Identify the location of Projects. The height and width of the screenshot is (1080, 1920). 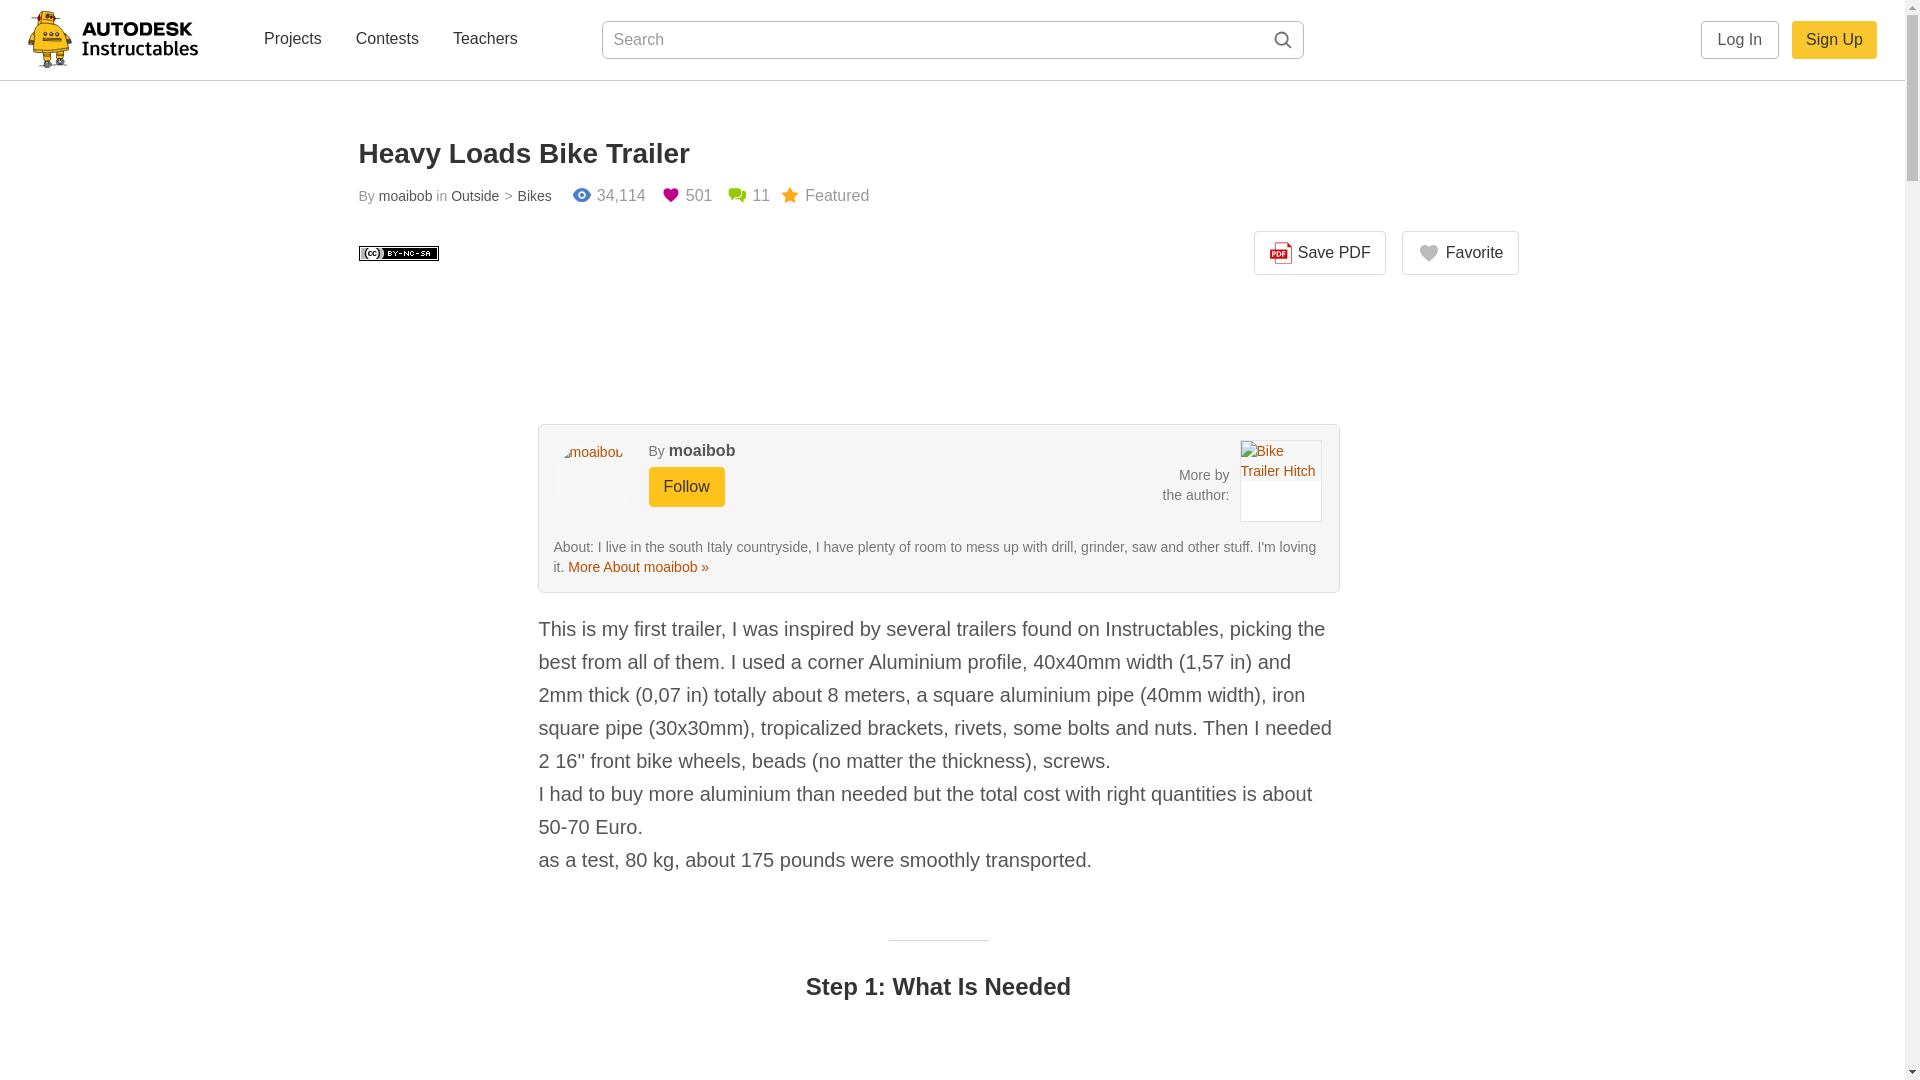
(292, 40).